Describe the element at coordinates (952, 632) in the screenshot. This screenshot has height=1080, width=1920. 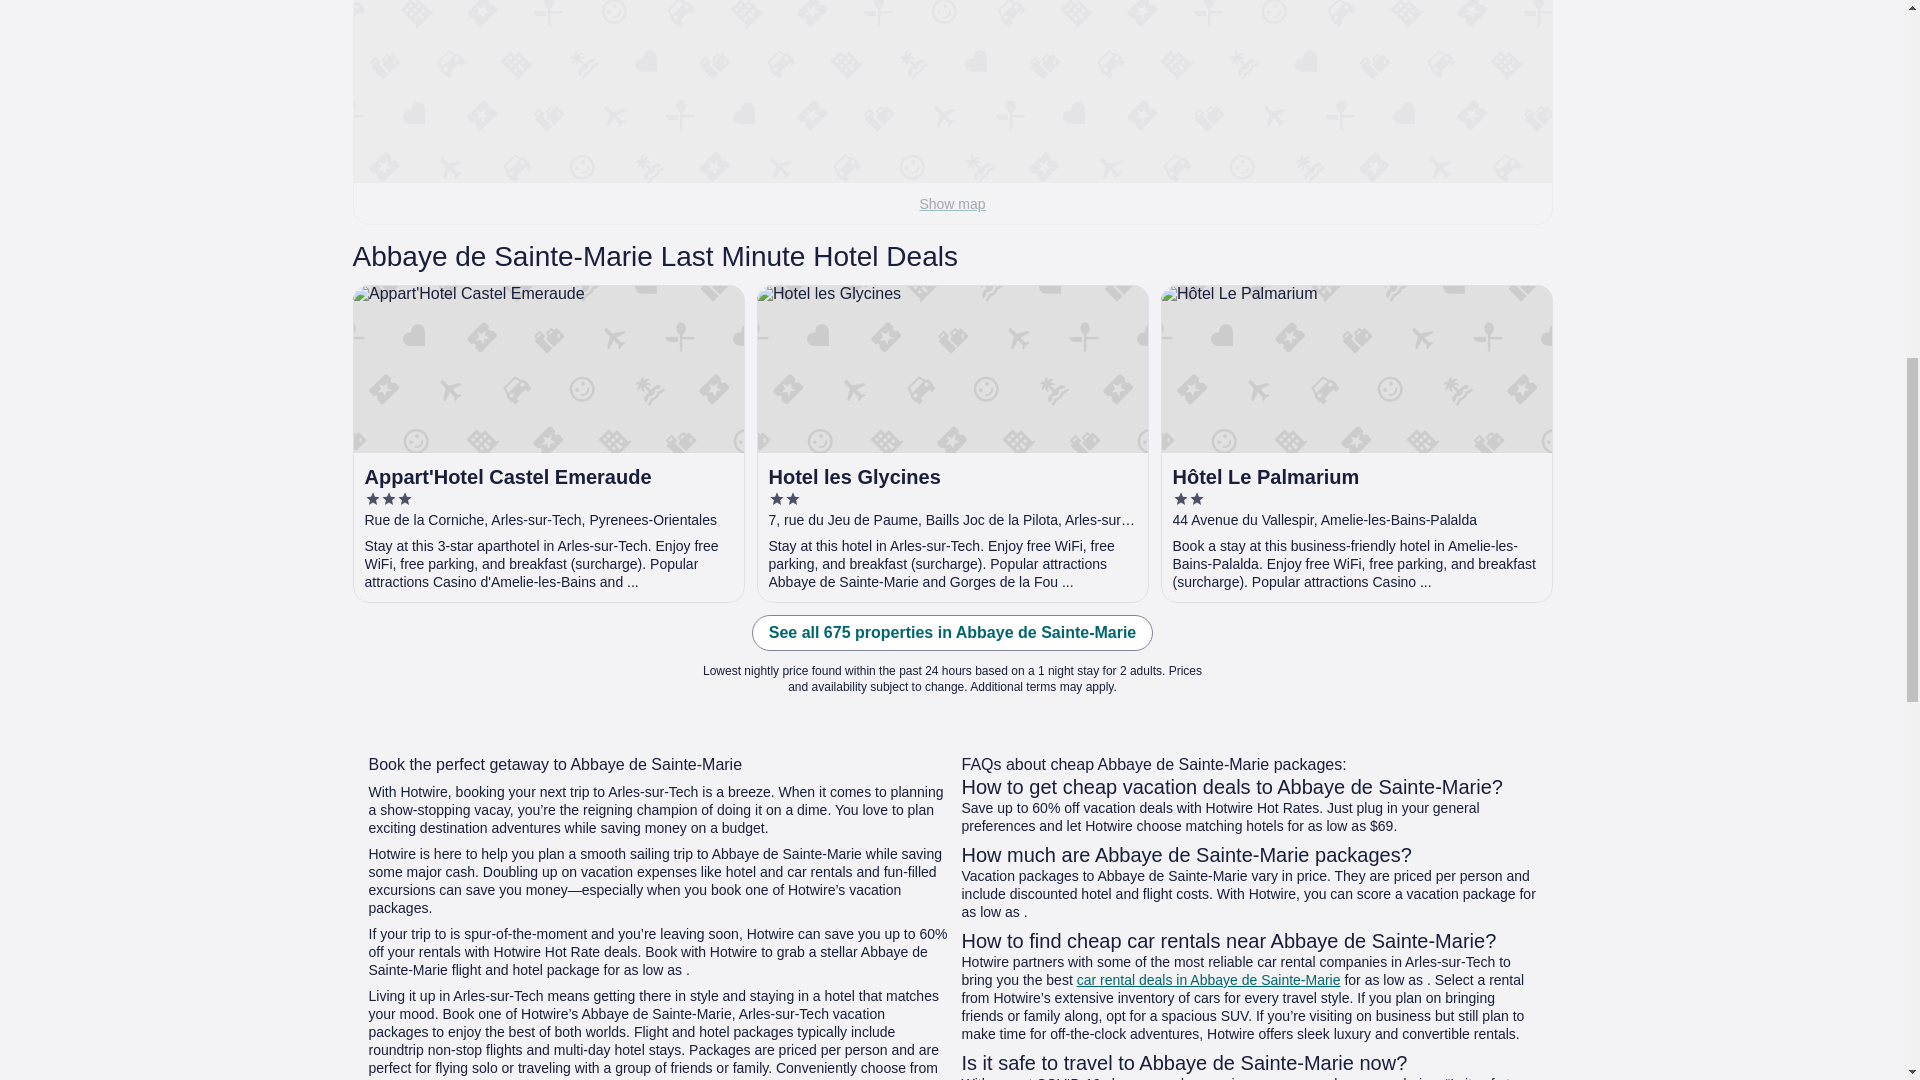
I see `See all 675 properties in Abbaye de Sainte-Marie` at that location.